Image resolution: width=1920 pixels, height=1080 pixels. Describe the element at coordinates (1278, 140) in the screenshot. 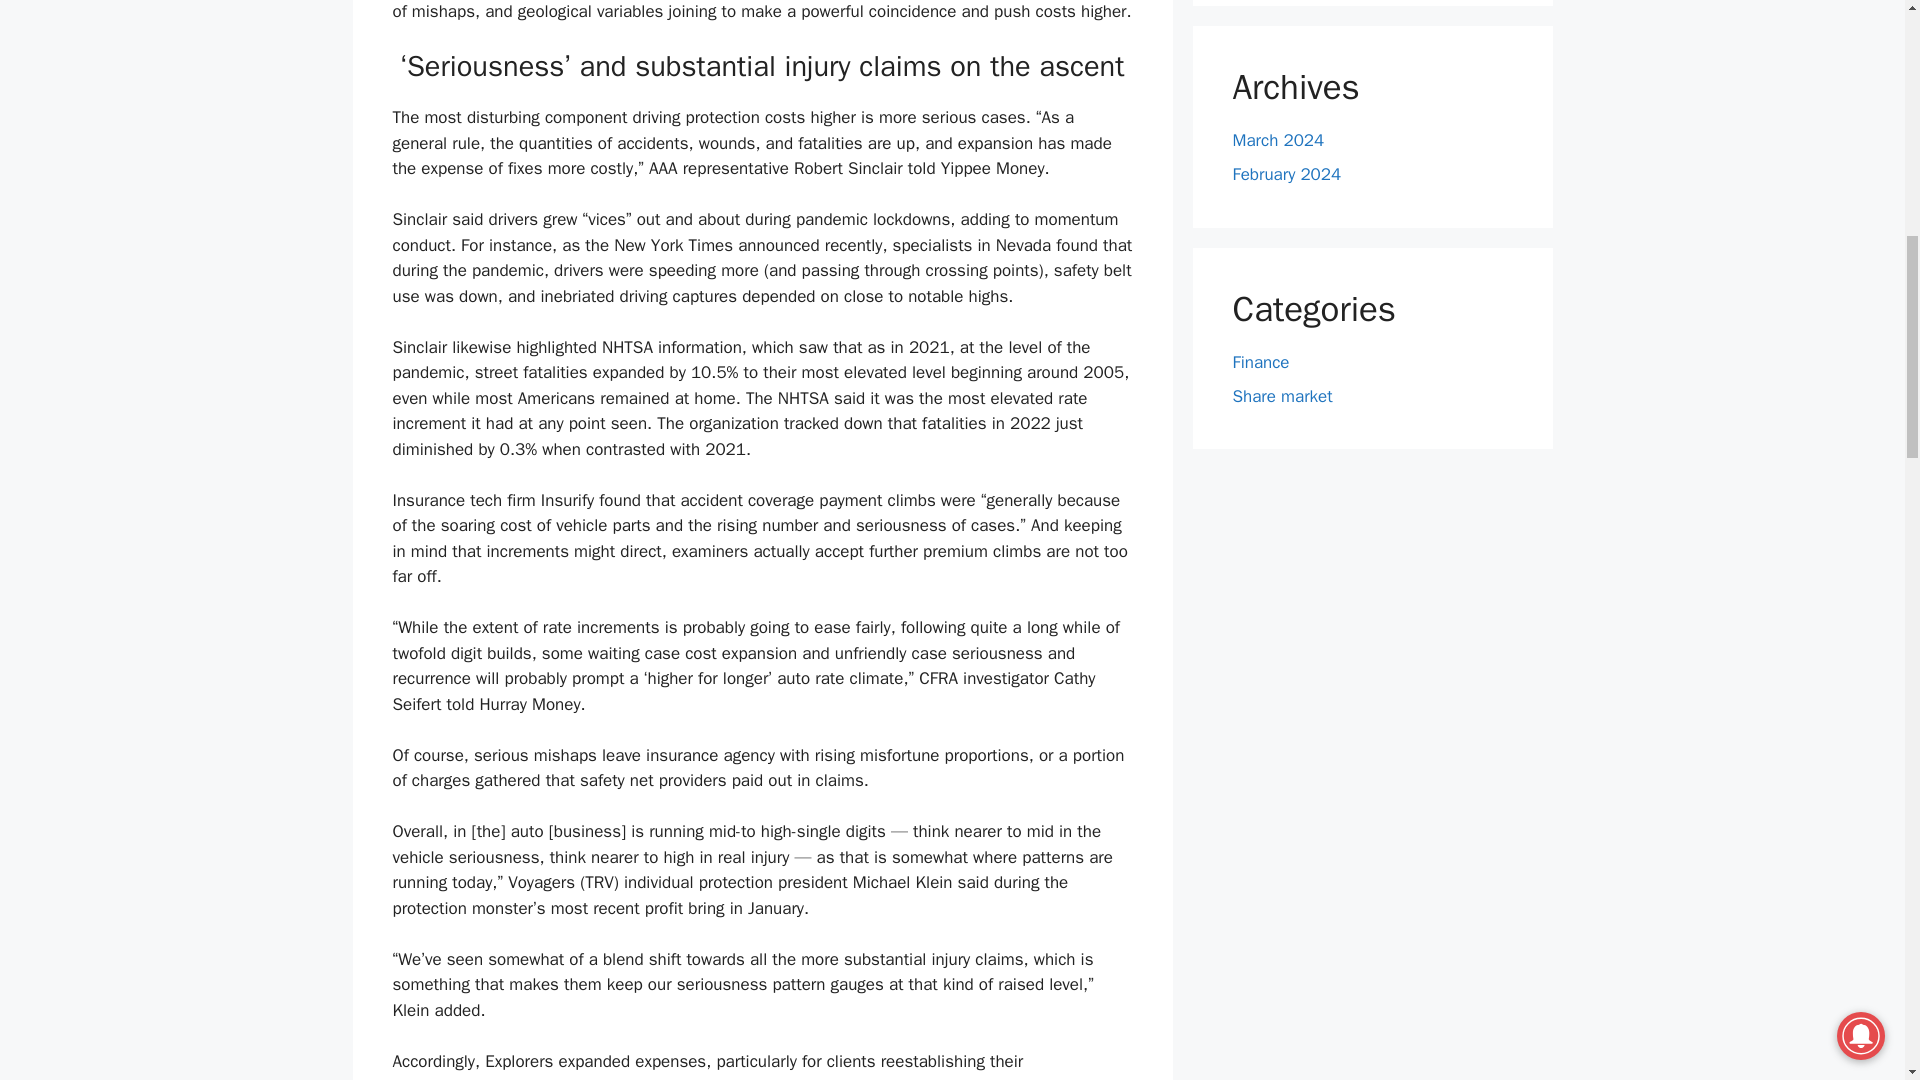

I see `March 2024` at that location.